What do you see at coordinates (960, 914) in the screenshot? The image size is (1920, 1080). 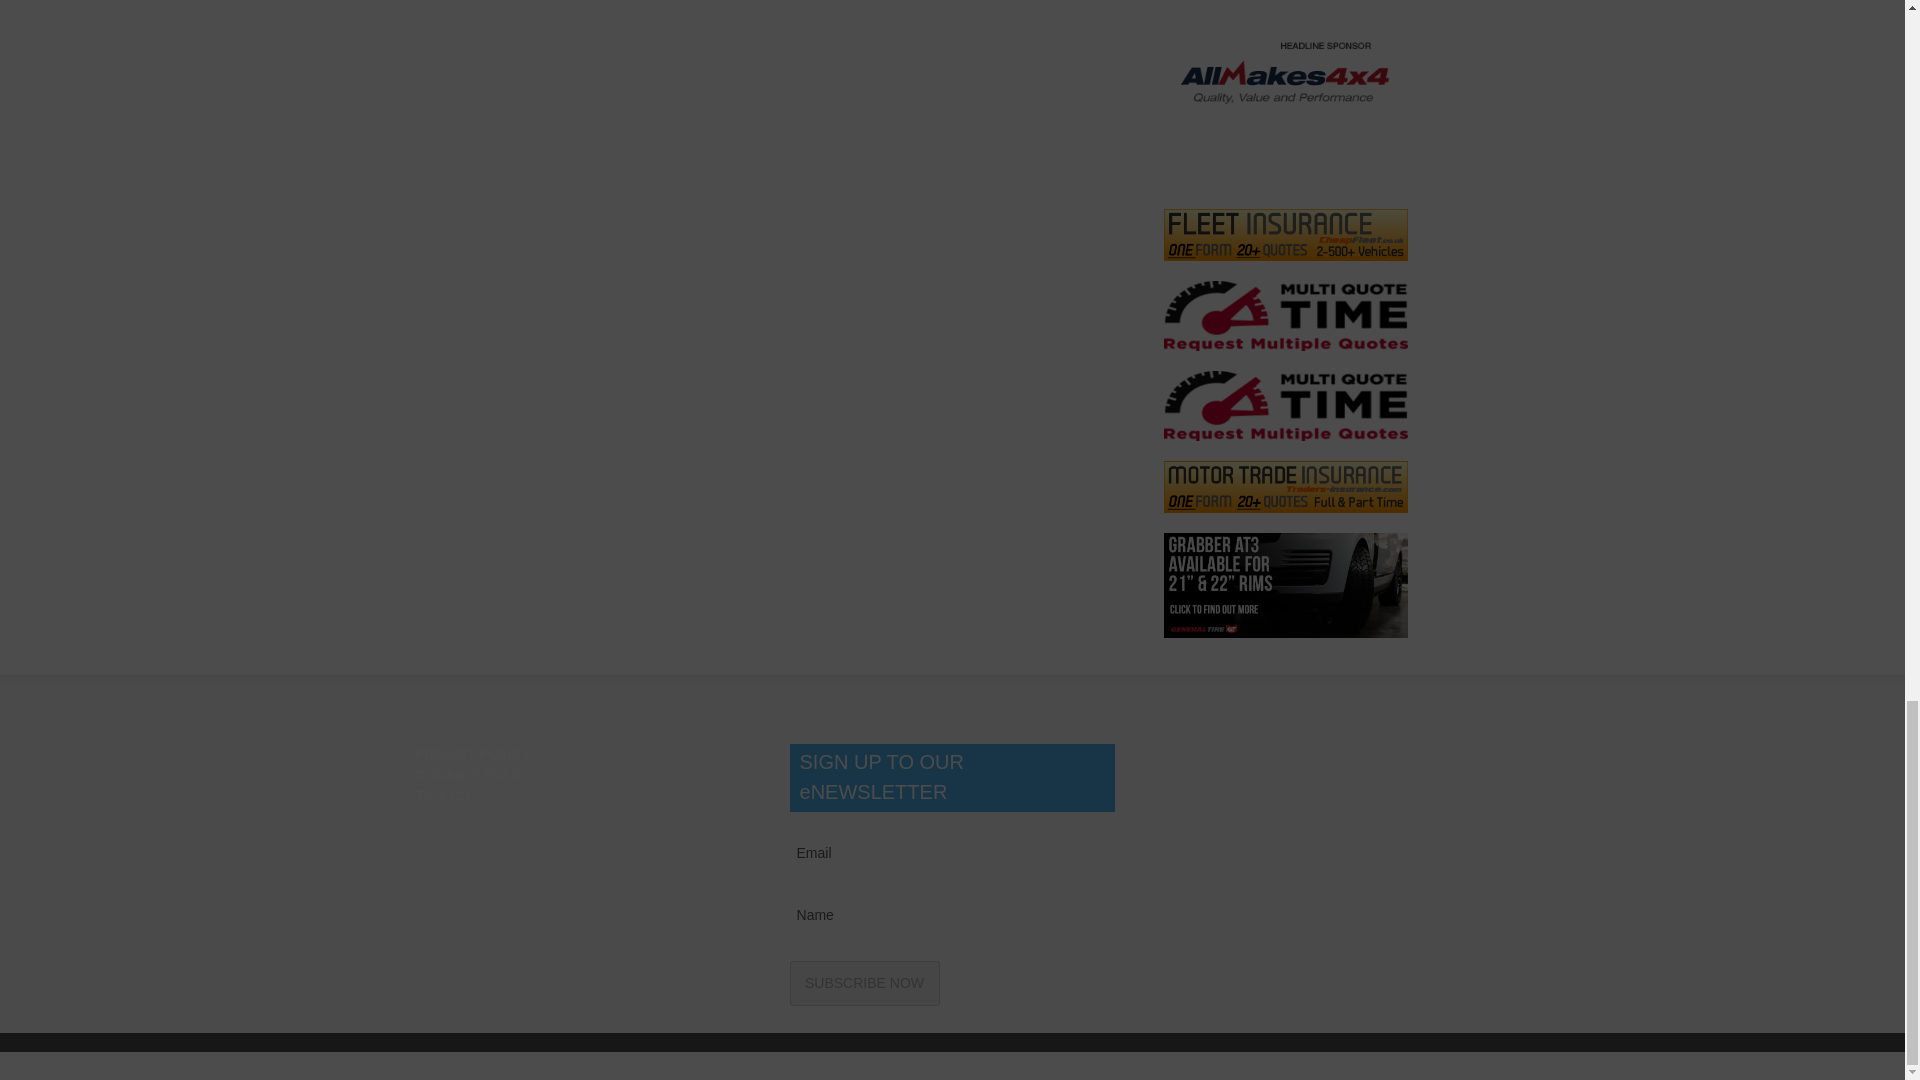 I see `Name` at bounding box center [960, 914].